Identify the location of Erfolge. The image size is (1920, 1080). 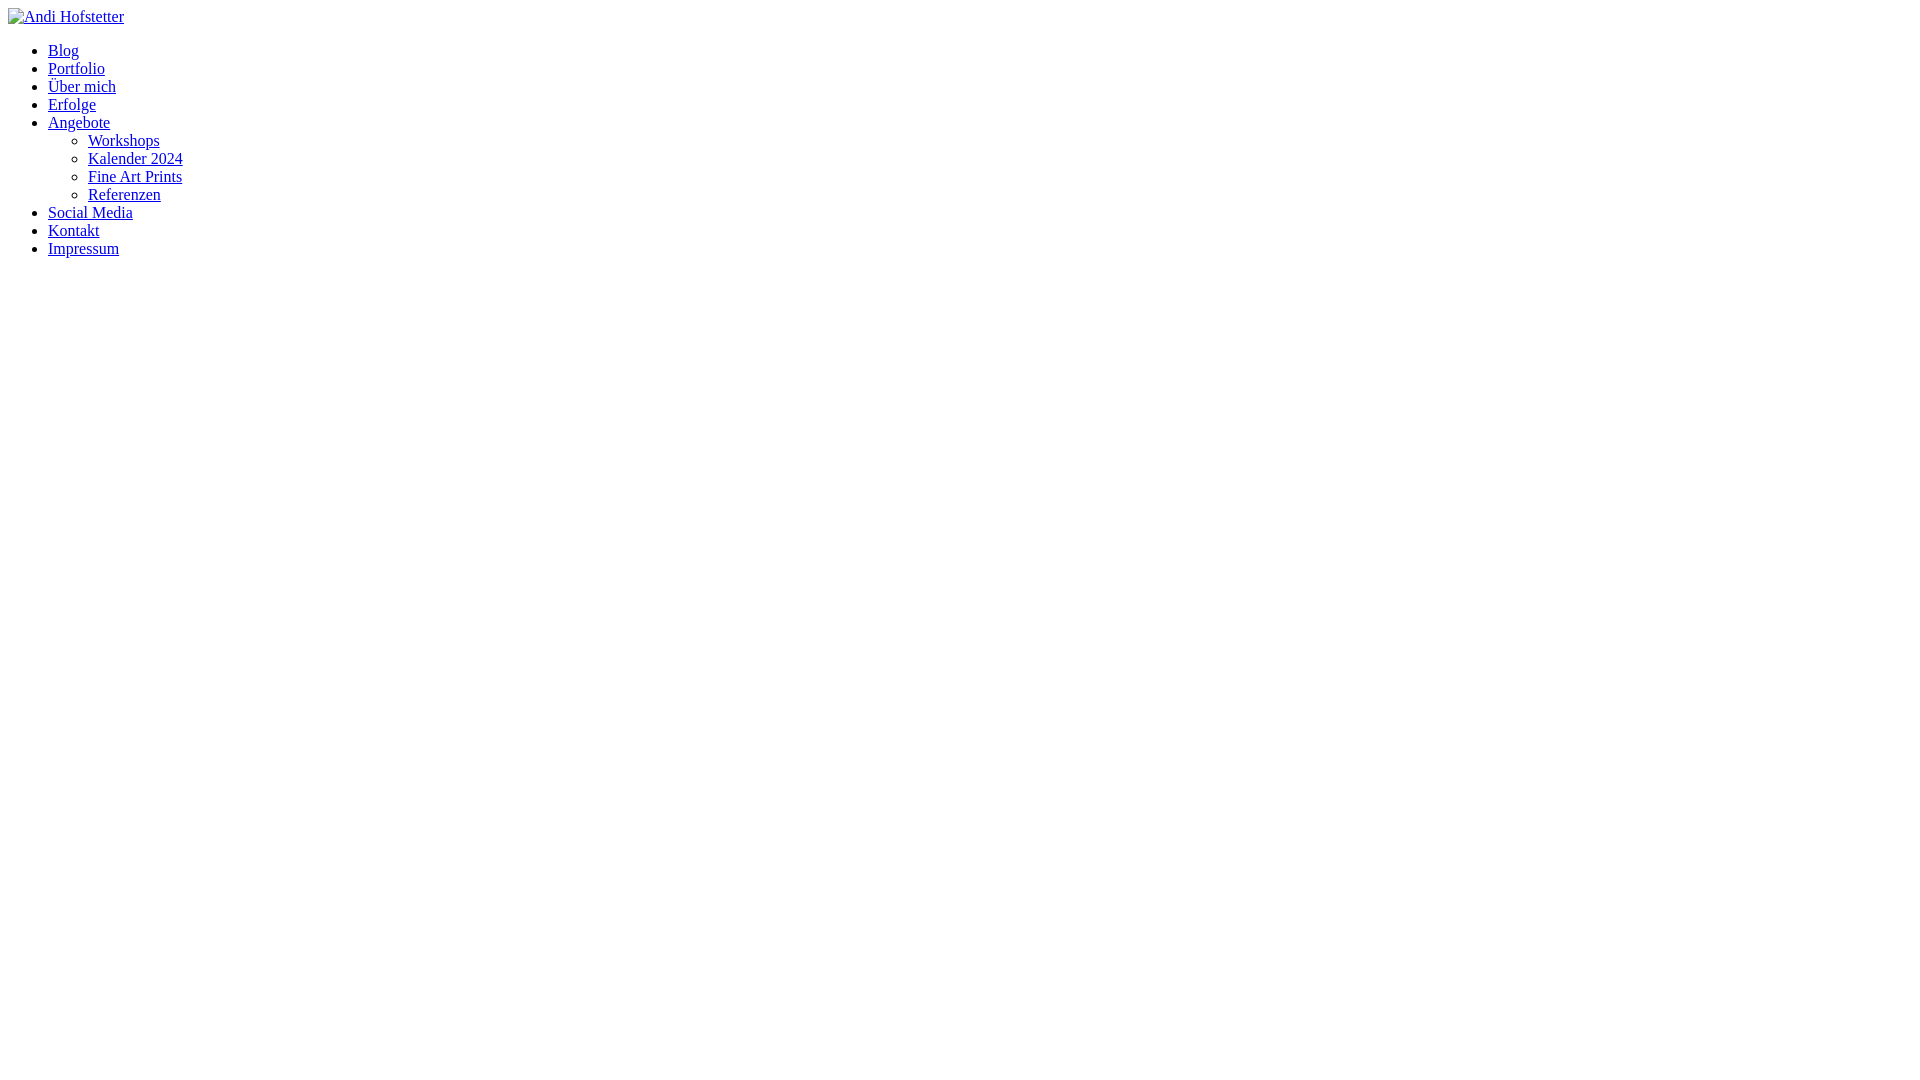
(72, 104).